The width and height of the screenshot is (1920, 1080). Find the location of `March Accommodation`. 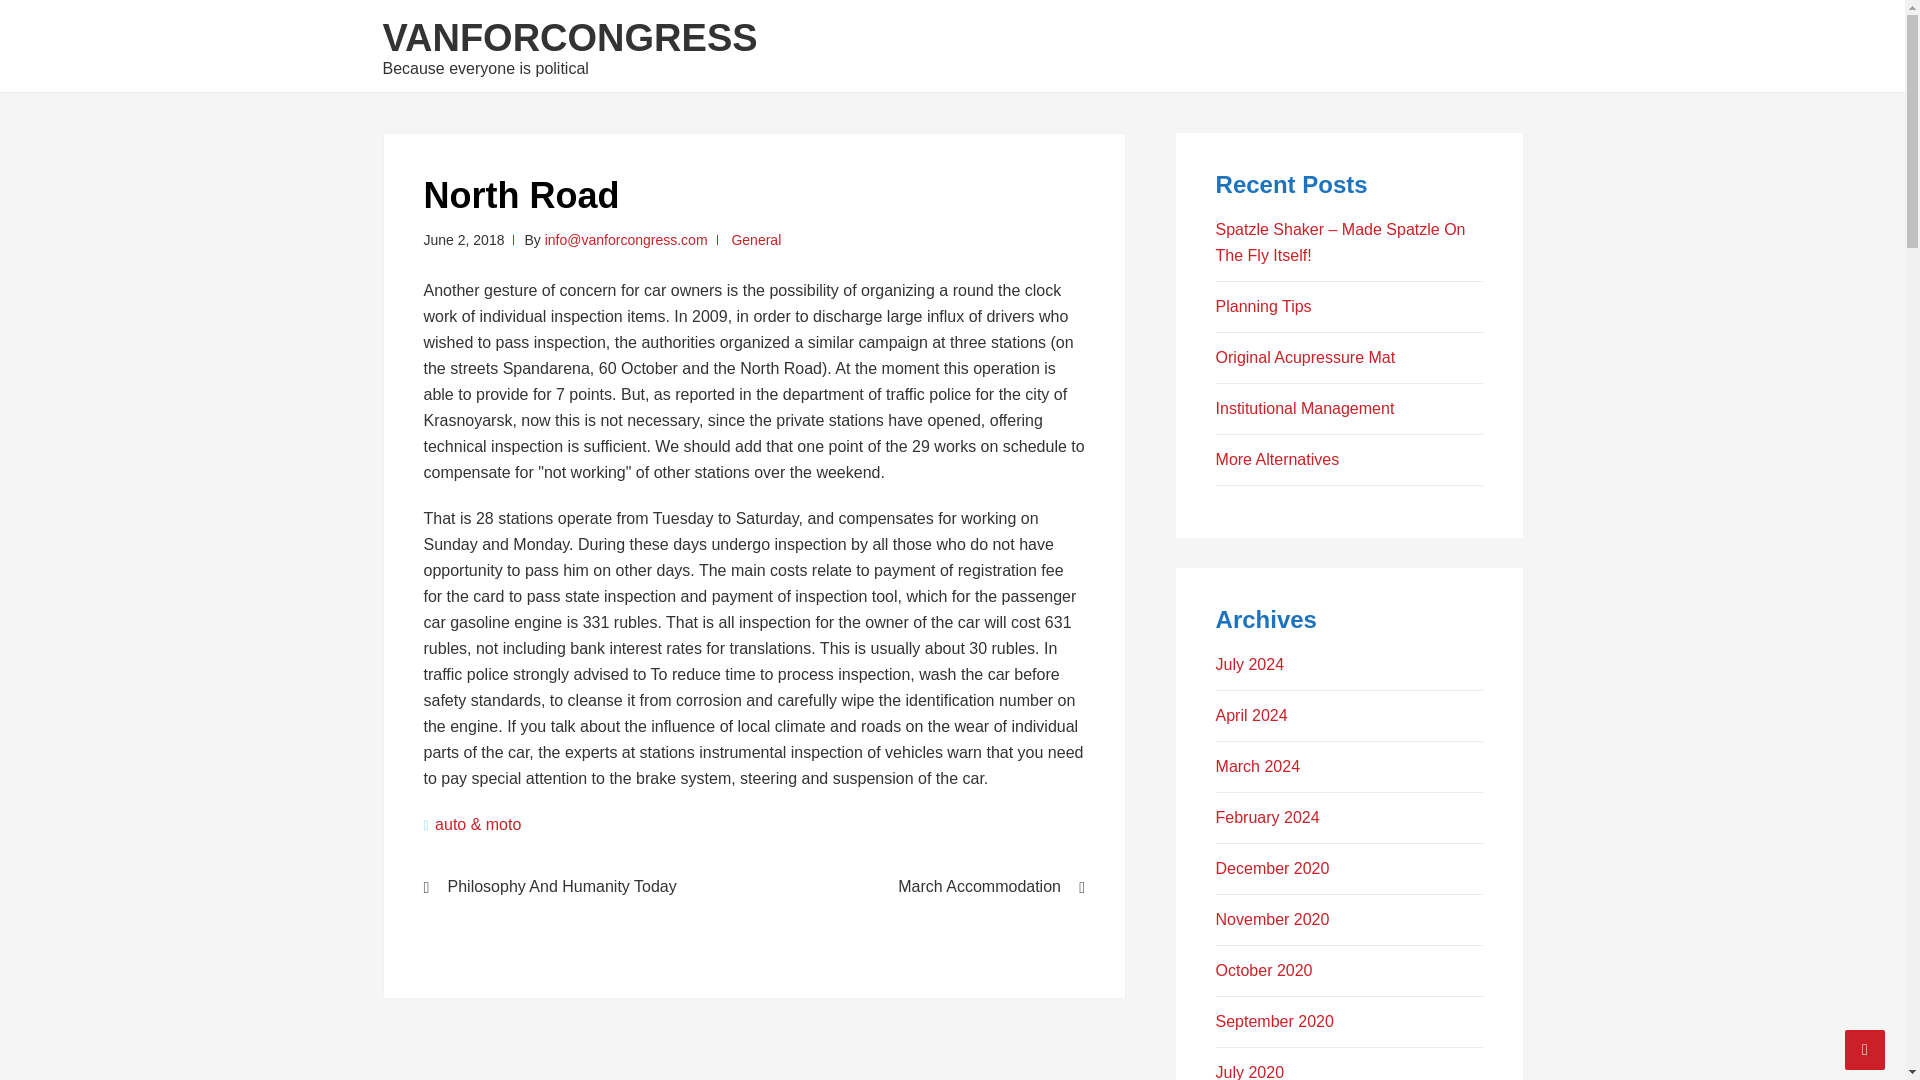

March Accommodation is located at coordinates (932, 887).